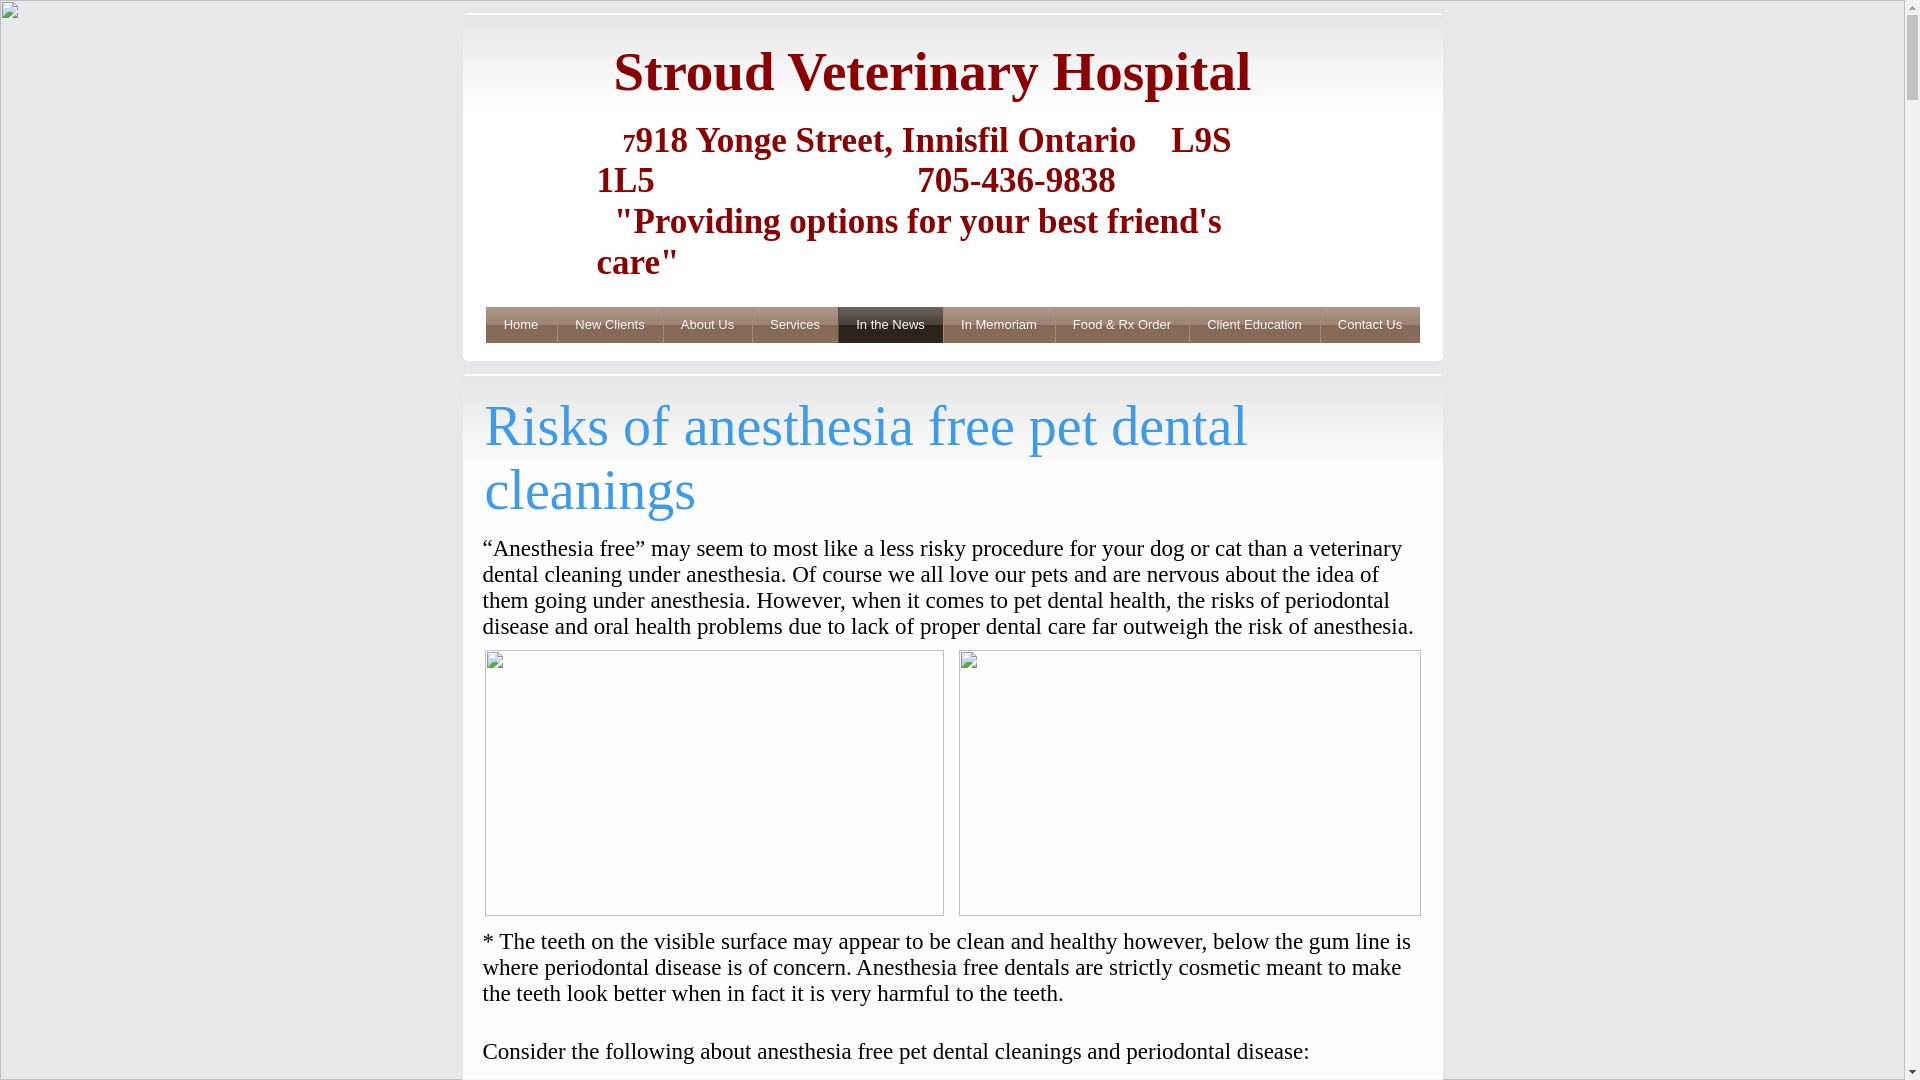  Describe the element at coordinates (1255, 324) in the screenshot. I see `Client Education` at that location.